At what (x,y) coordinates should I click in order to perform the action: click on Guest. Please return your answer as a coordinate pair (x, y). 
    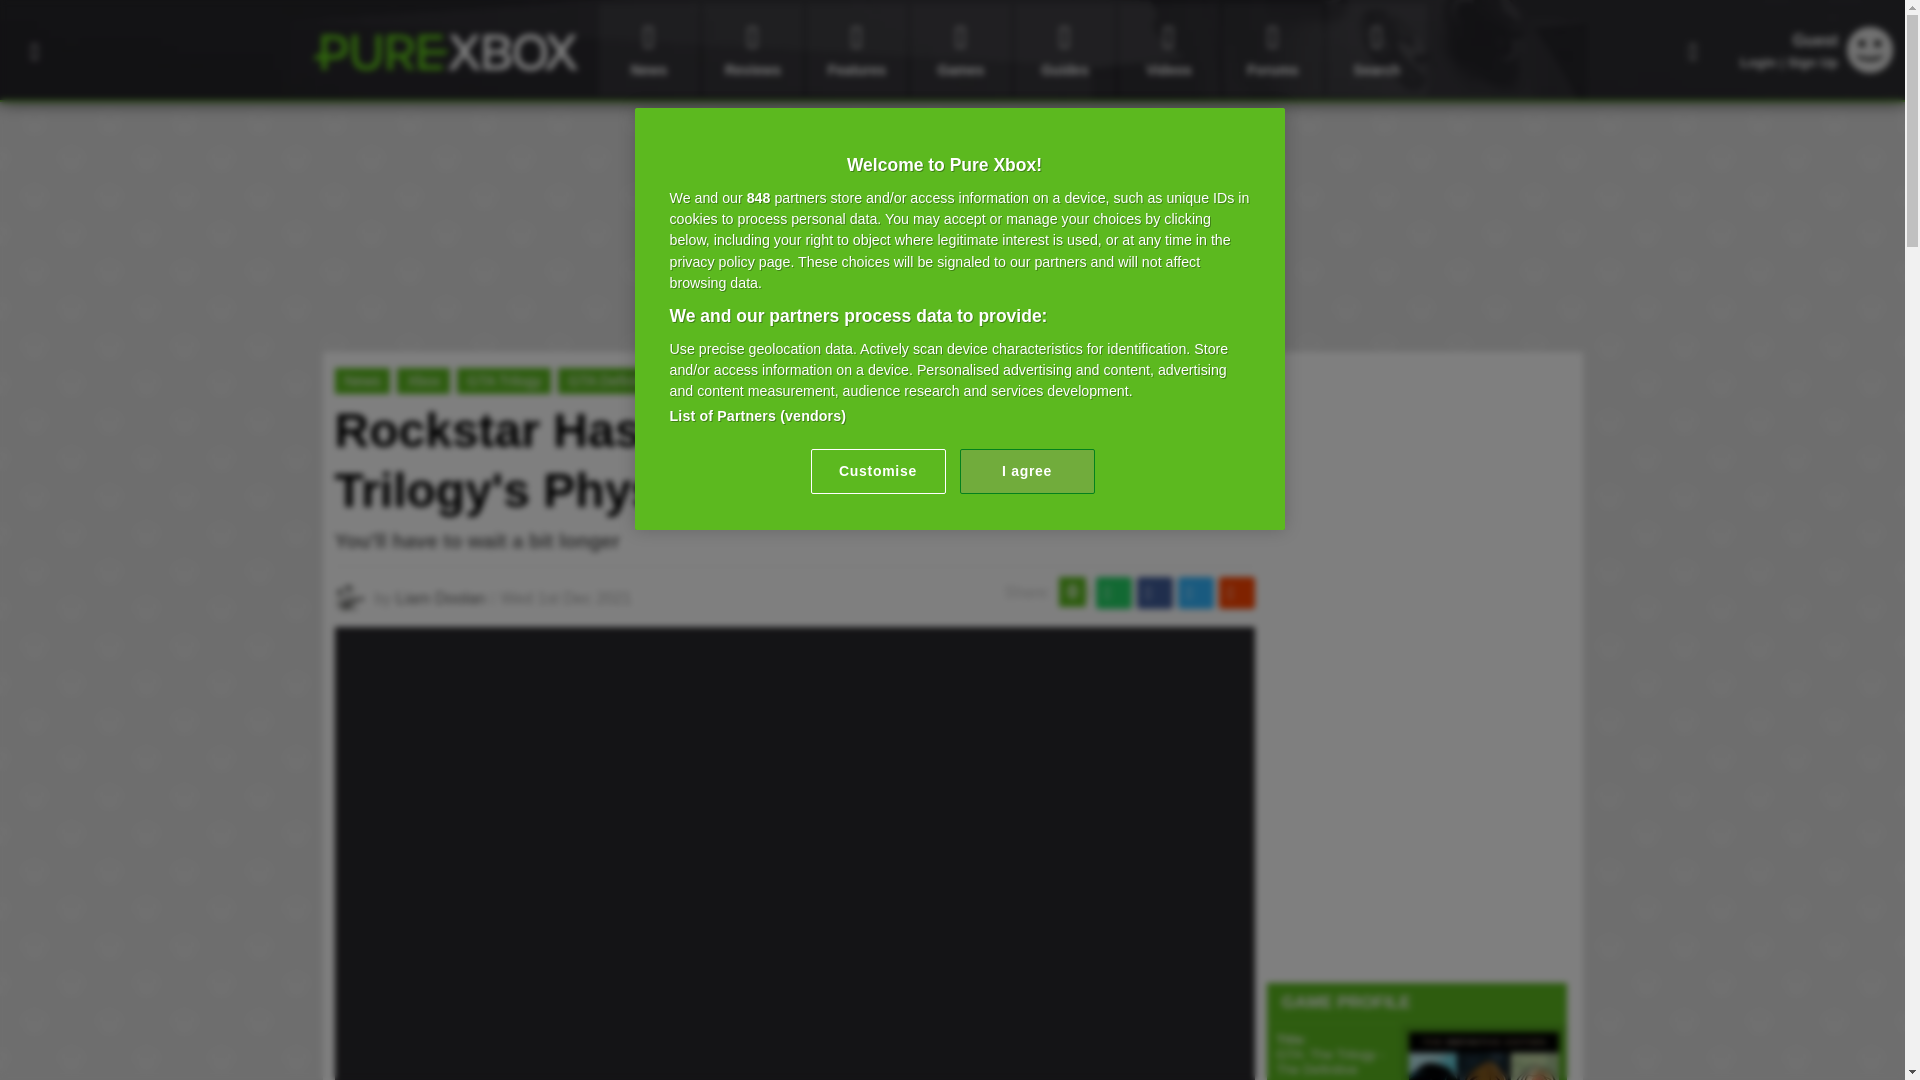
    Looking at the image, I should click on (1870, 67).